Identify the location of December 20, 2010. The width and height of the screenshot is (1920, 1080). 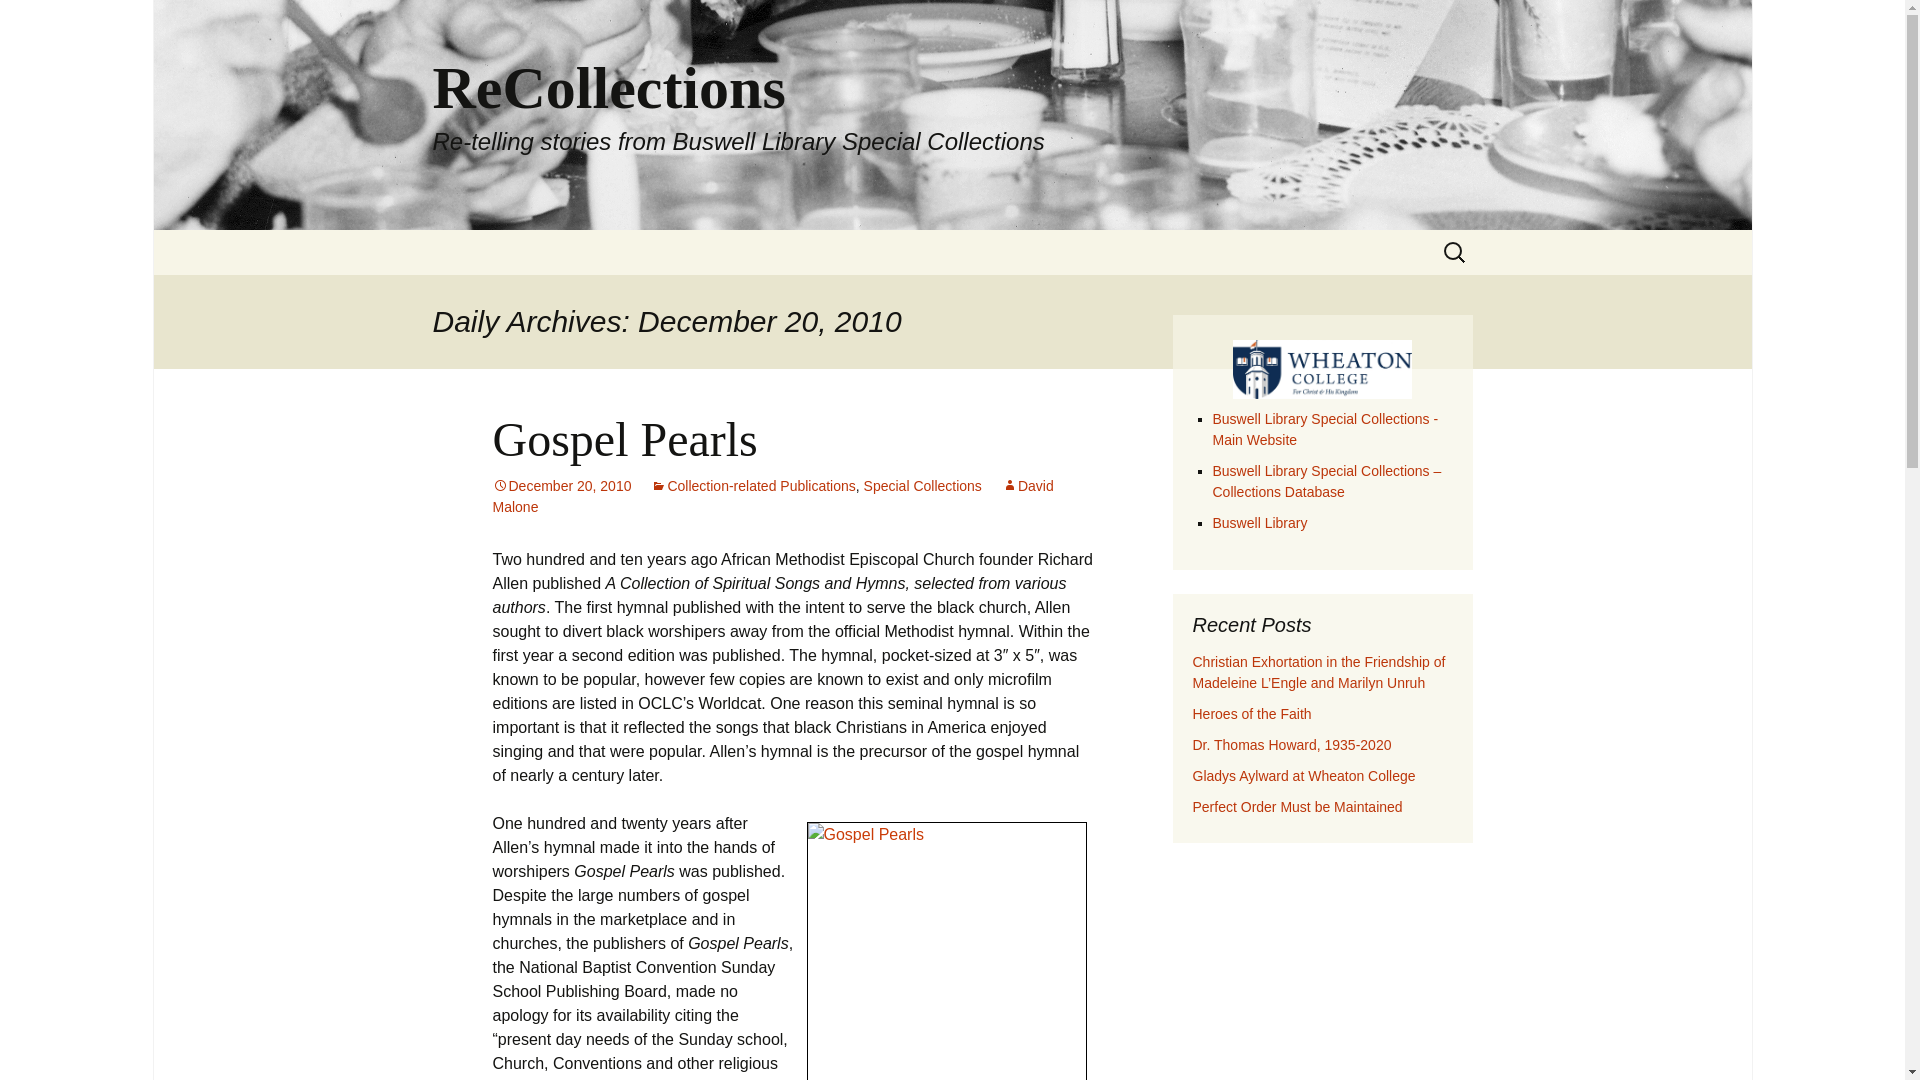
(561, 486).